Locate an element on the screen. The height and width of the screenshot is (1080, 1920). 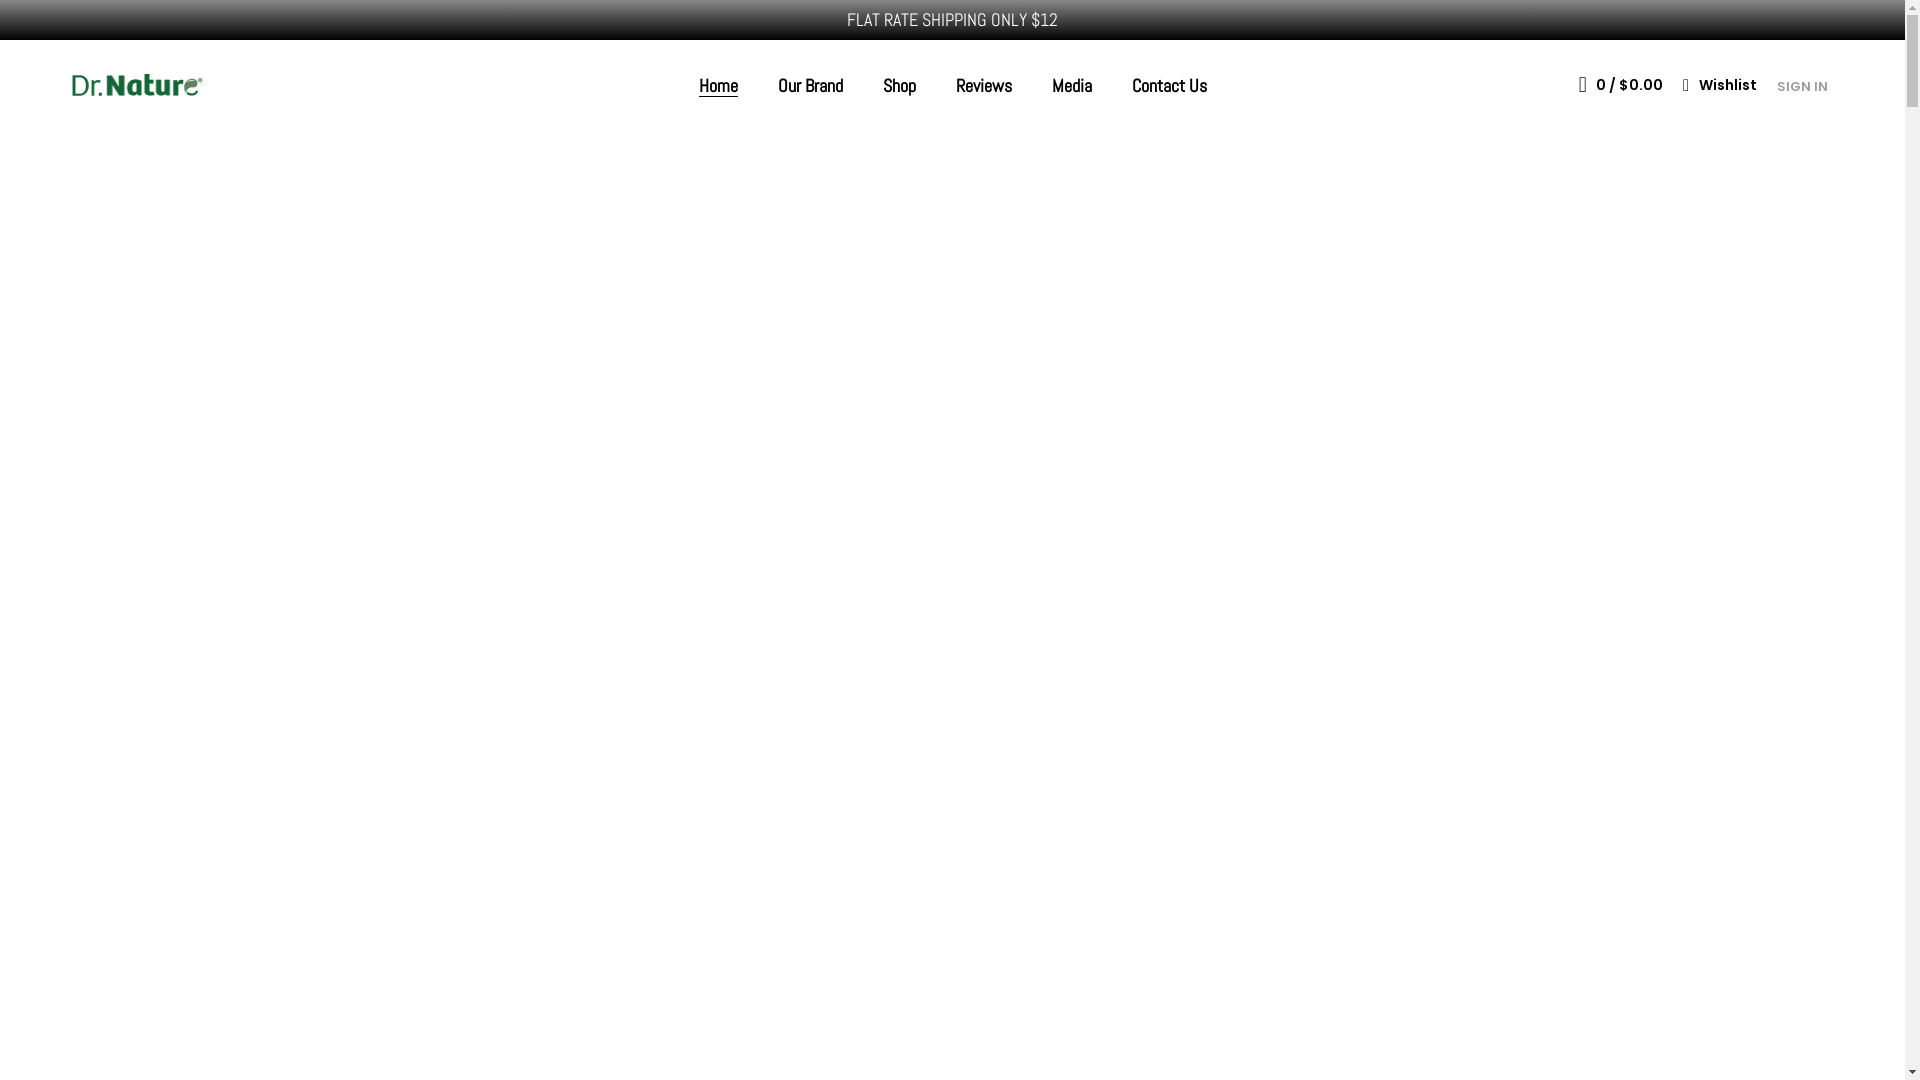
Shop is located at coordinates (984, 914).